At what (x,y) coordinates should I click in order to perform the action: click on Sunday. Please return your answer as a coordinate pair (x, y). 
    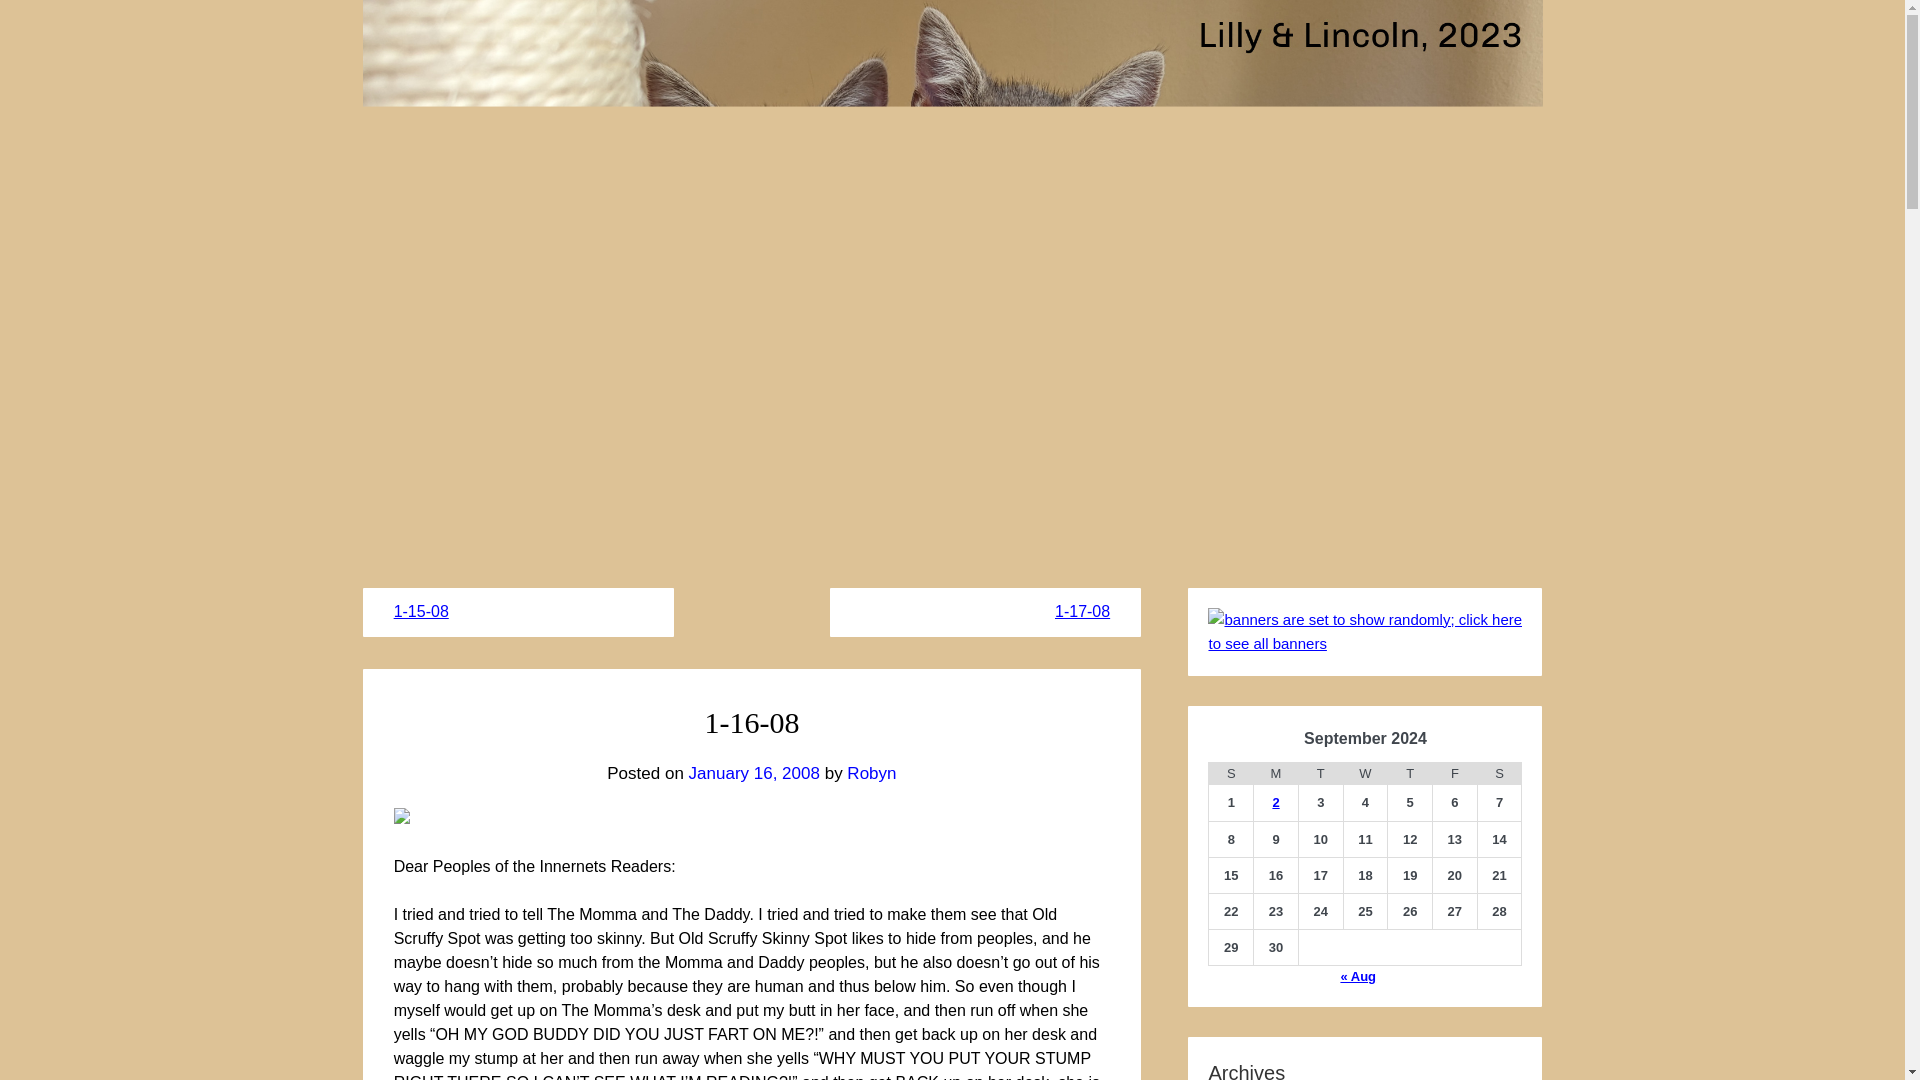
    Looking at the image, I should click on (1231, 774).